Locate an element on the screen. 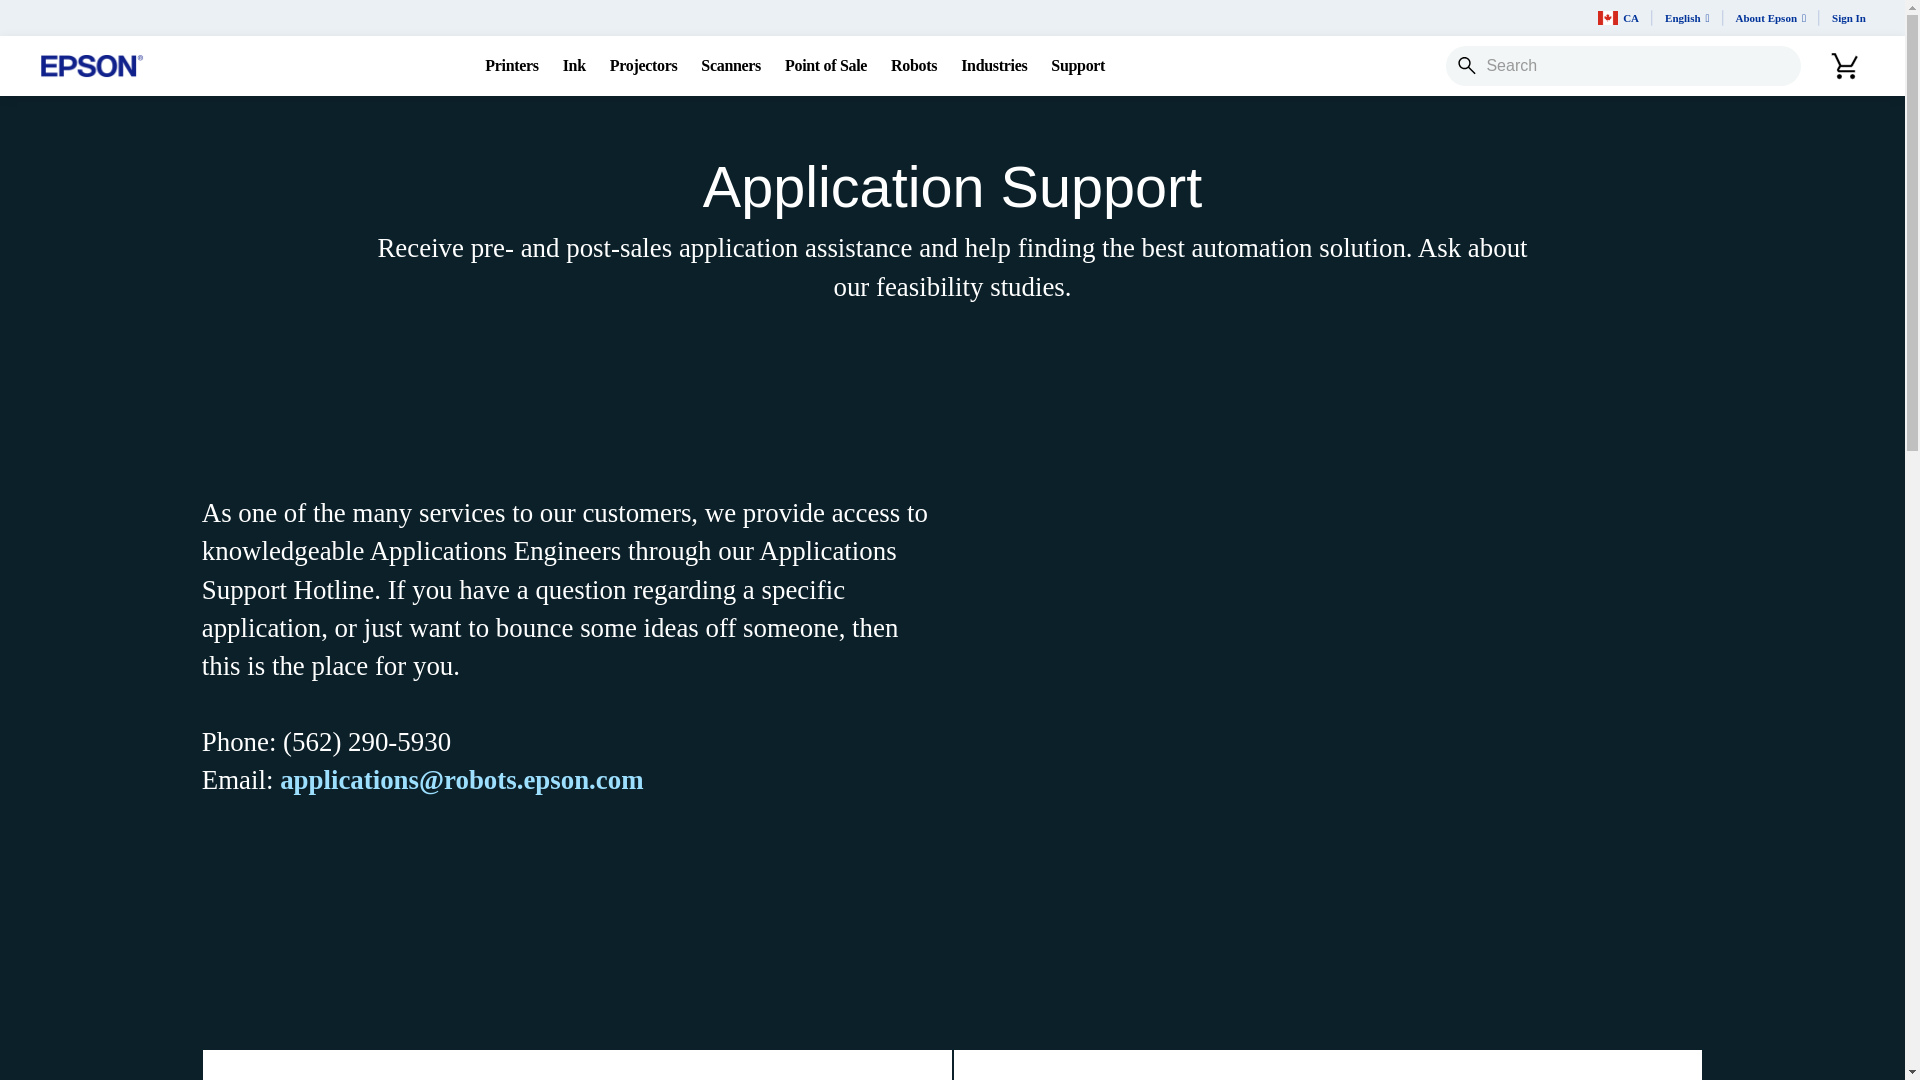 Image resolution: width=1920 pixels, height=1080 pixels. CA is located at coordinates (1618, 18).